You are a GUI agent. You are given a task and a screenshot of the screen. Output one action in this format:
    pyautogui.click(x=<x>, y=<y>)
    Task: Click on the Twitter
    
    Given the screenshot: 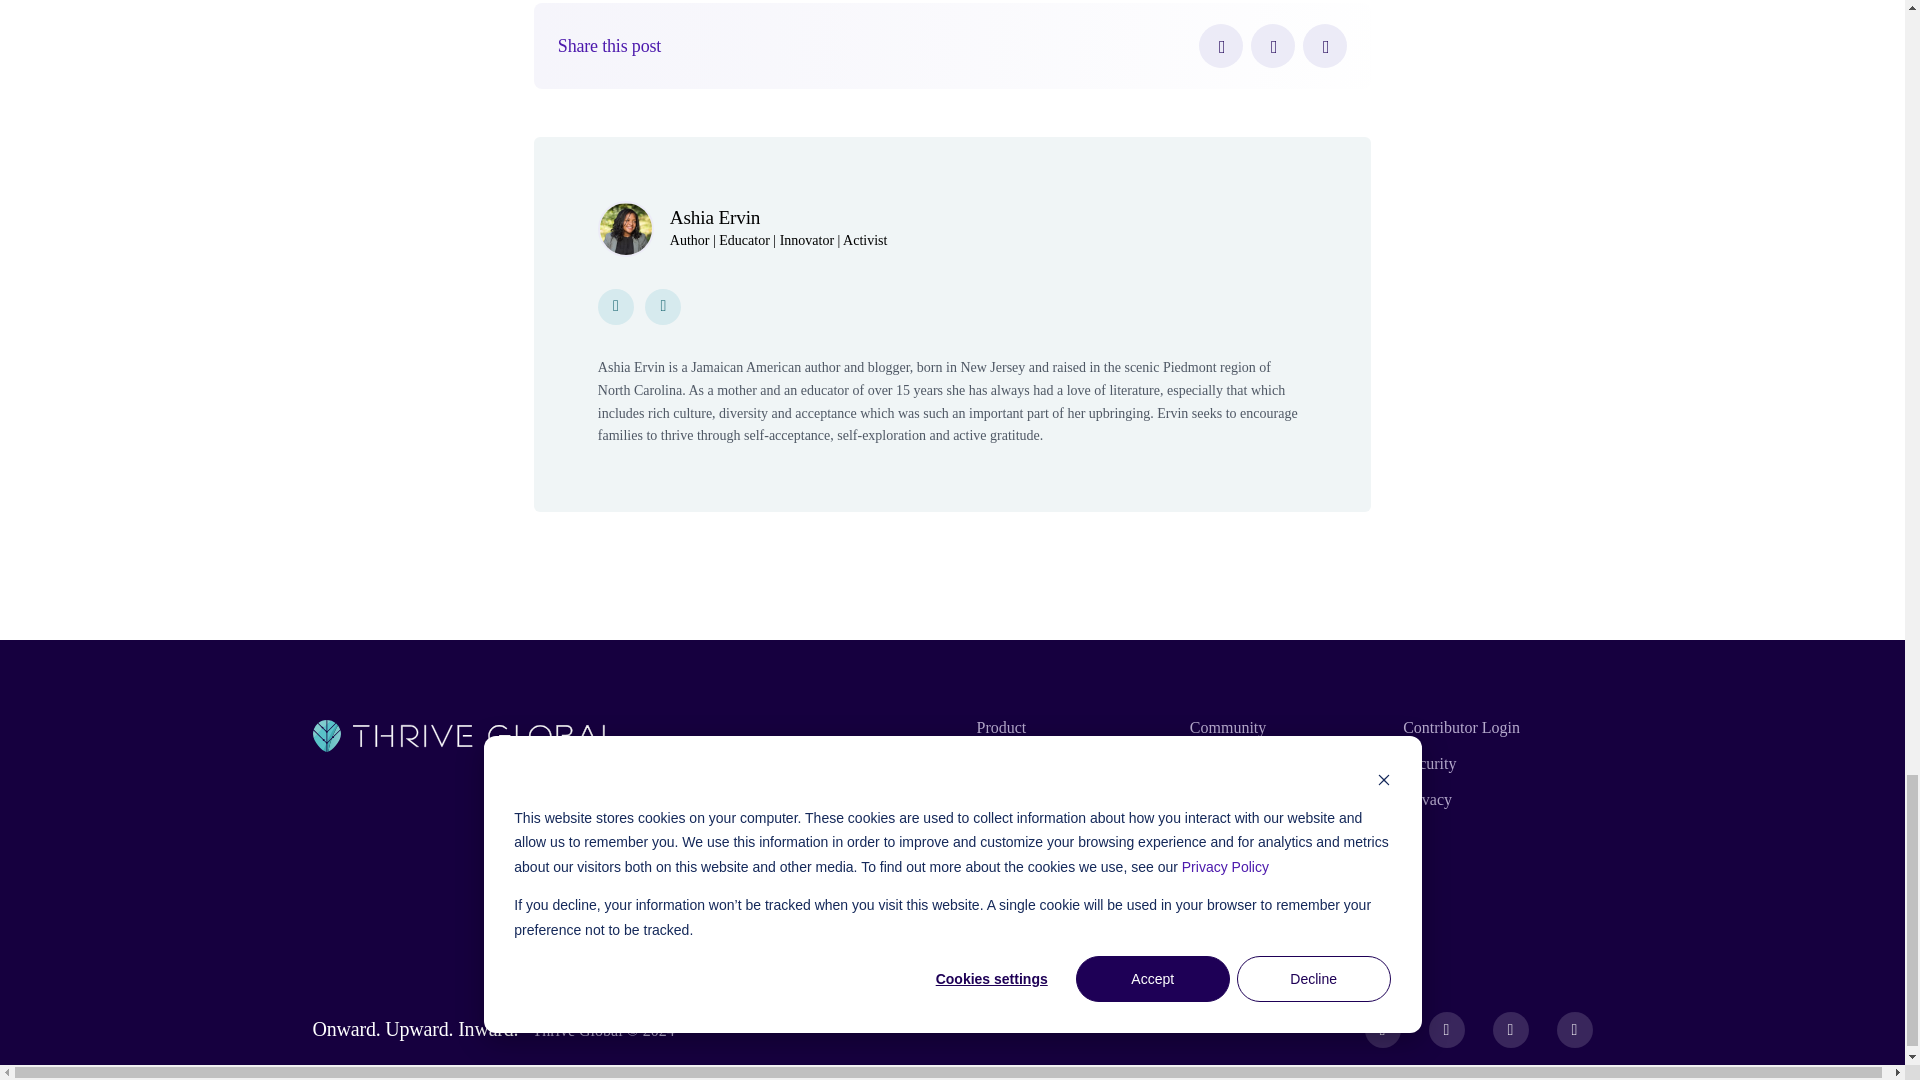 What is the action you would take?
    pyautogui.click(x=1272, y=46)
    